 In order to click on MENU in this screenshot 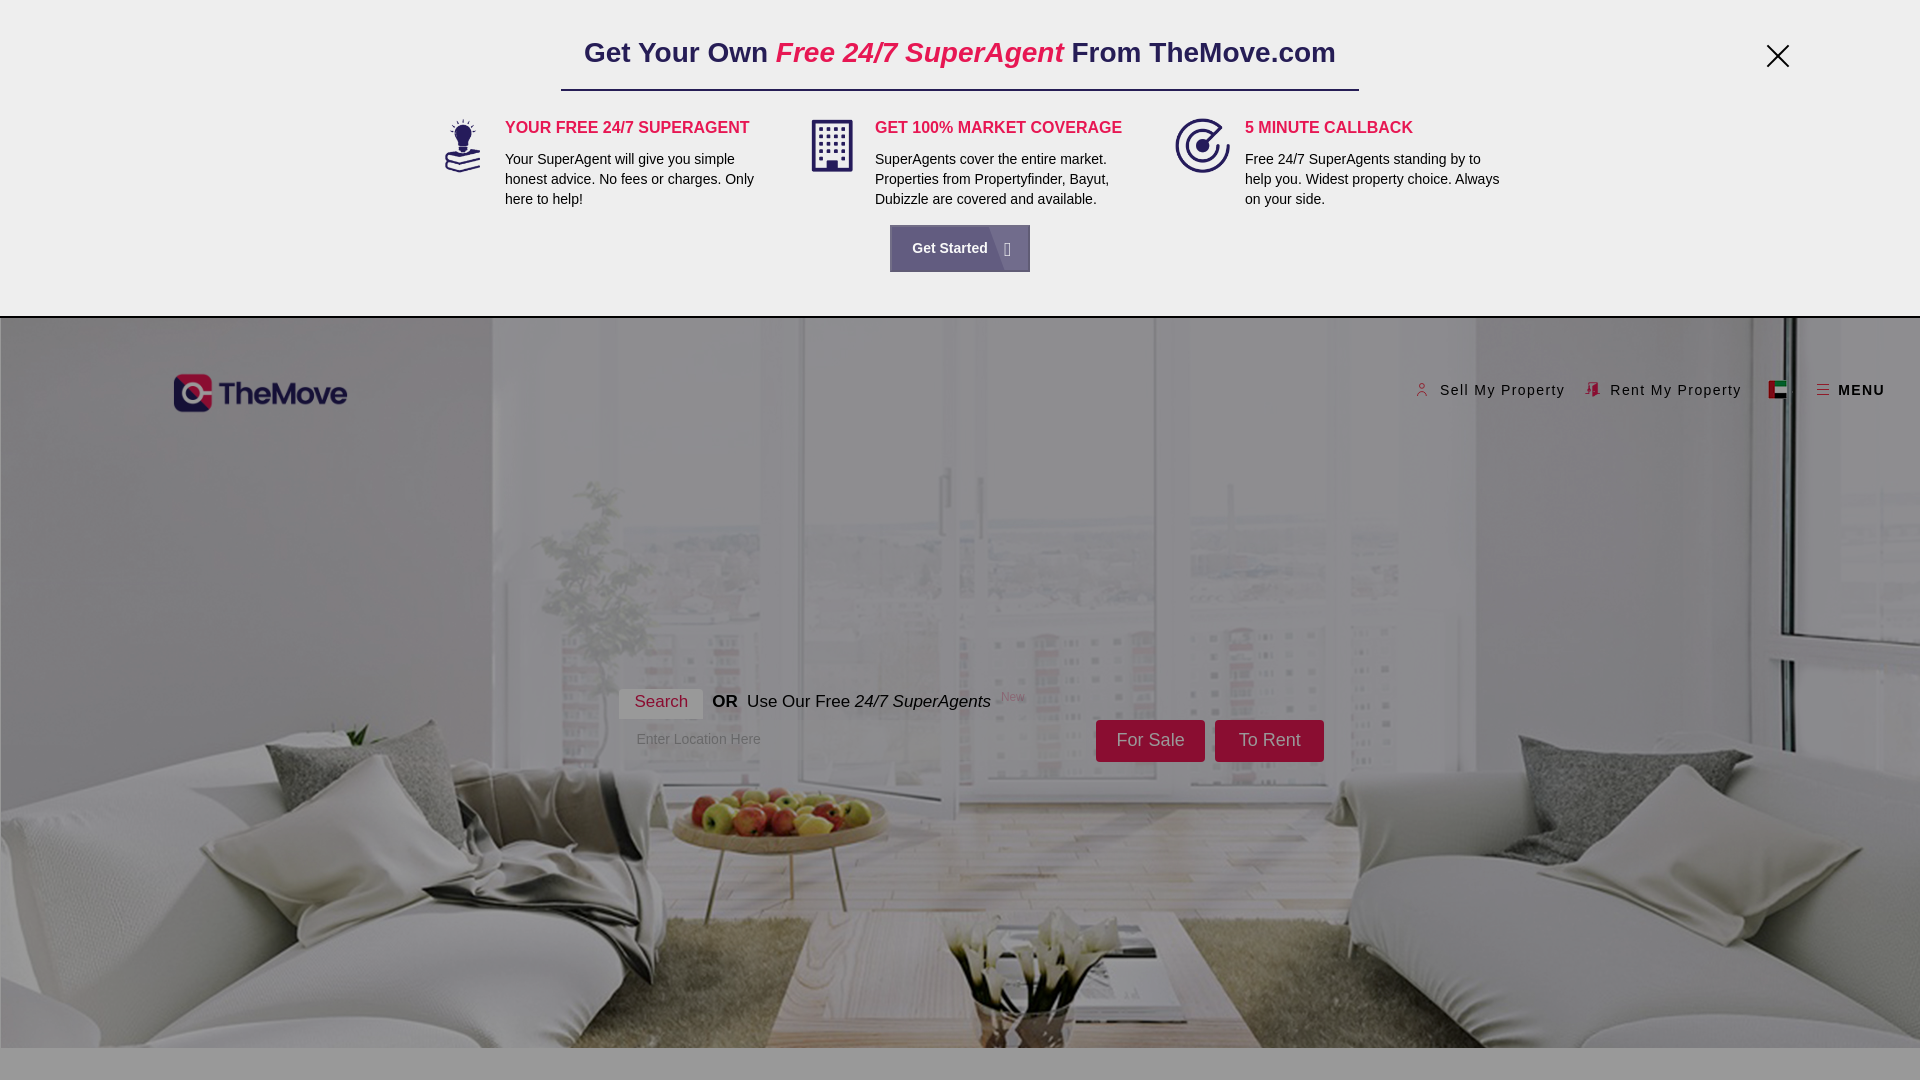, I will do `click(1850, 389)`.